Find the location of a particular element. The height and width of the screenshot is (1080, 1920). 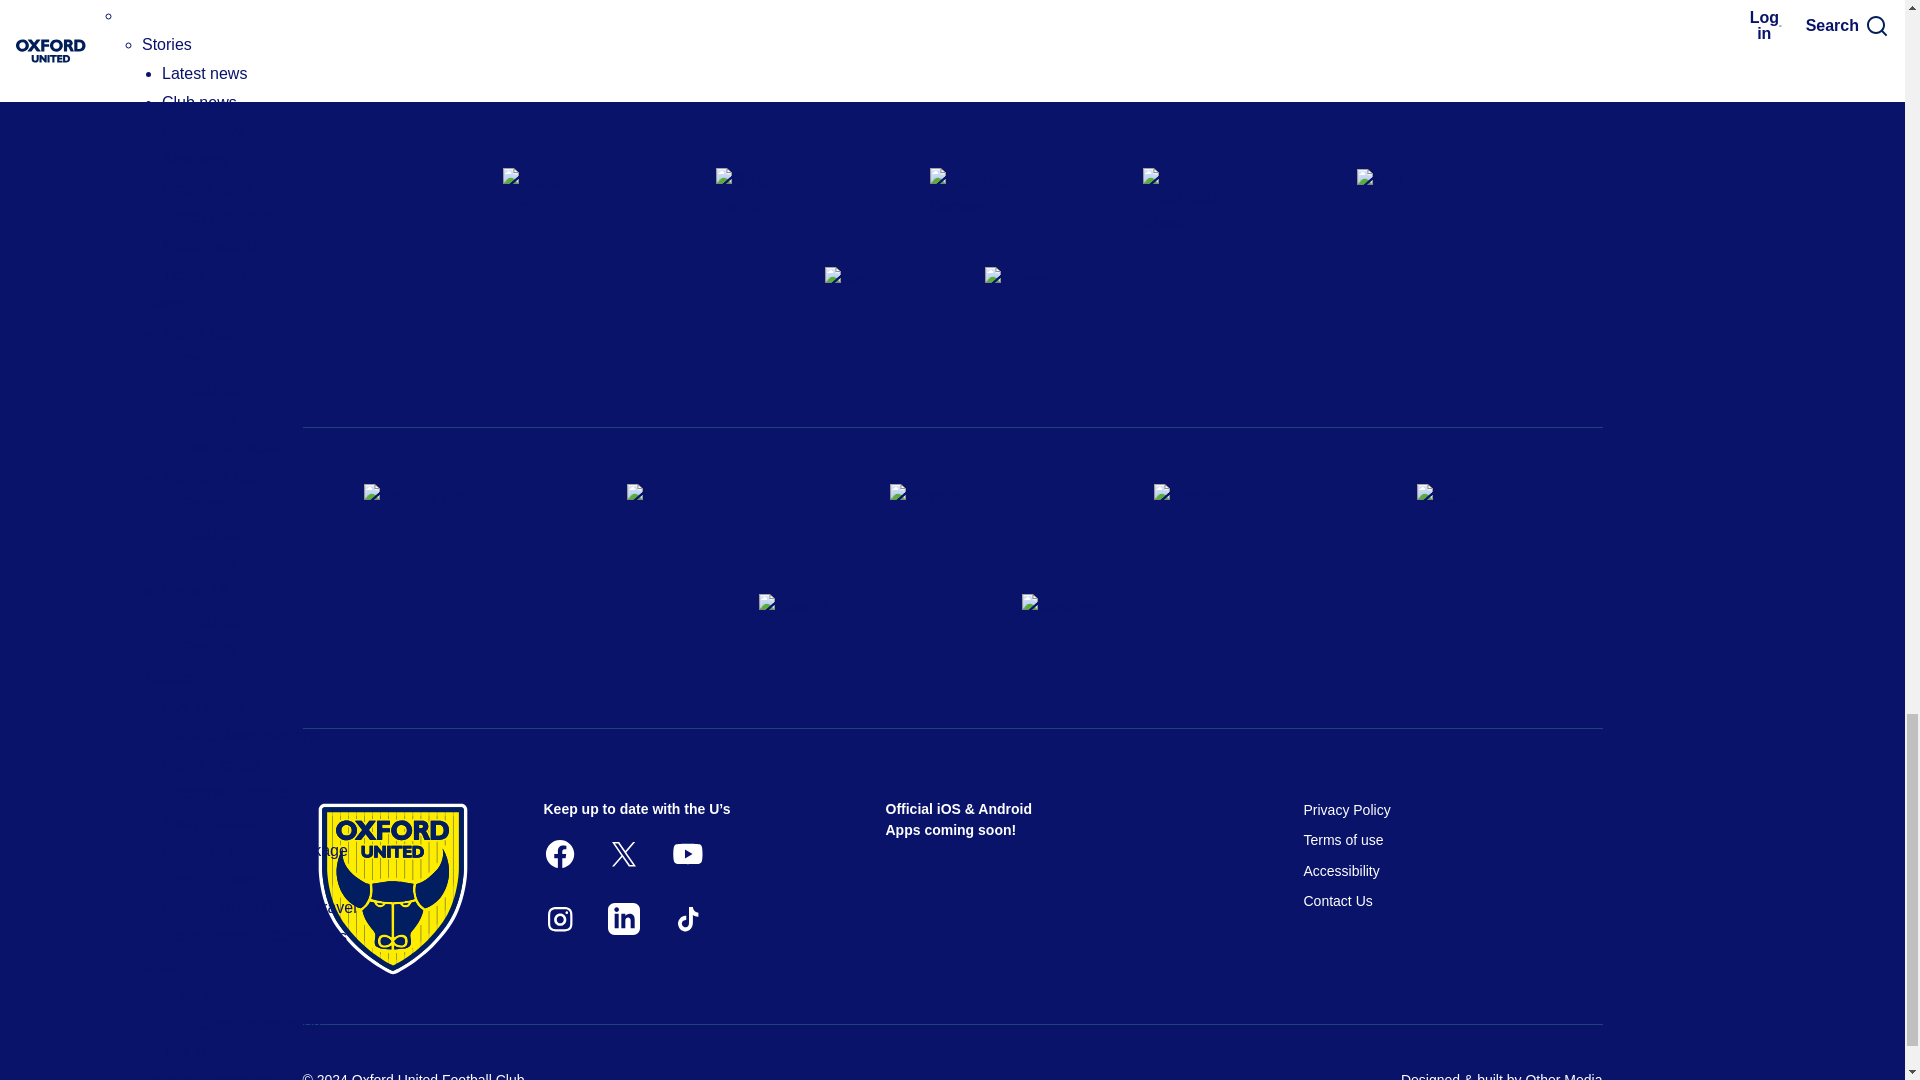

Rocktree is located at coordinates (1084, 629).